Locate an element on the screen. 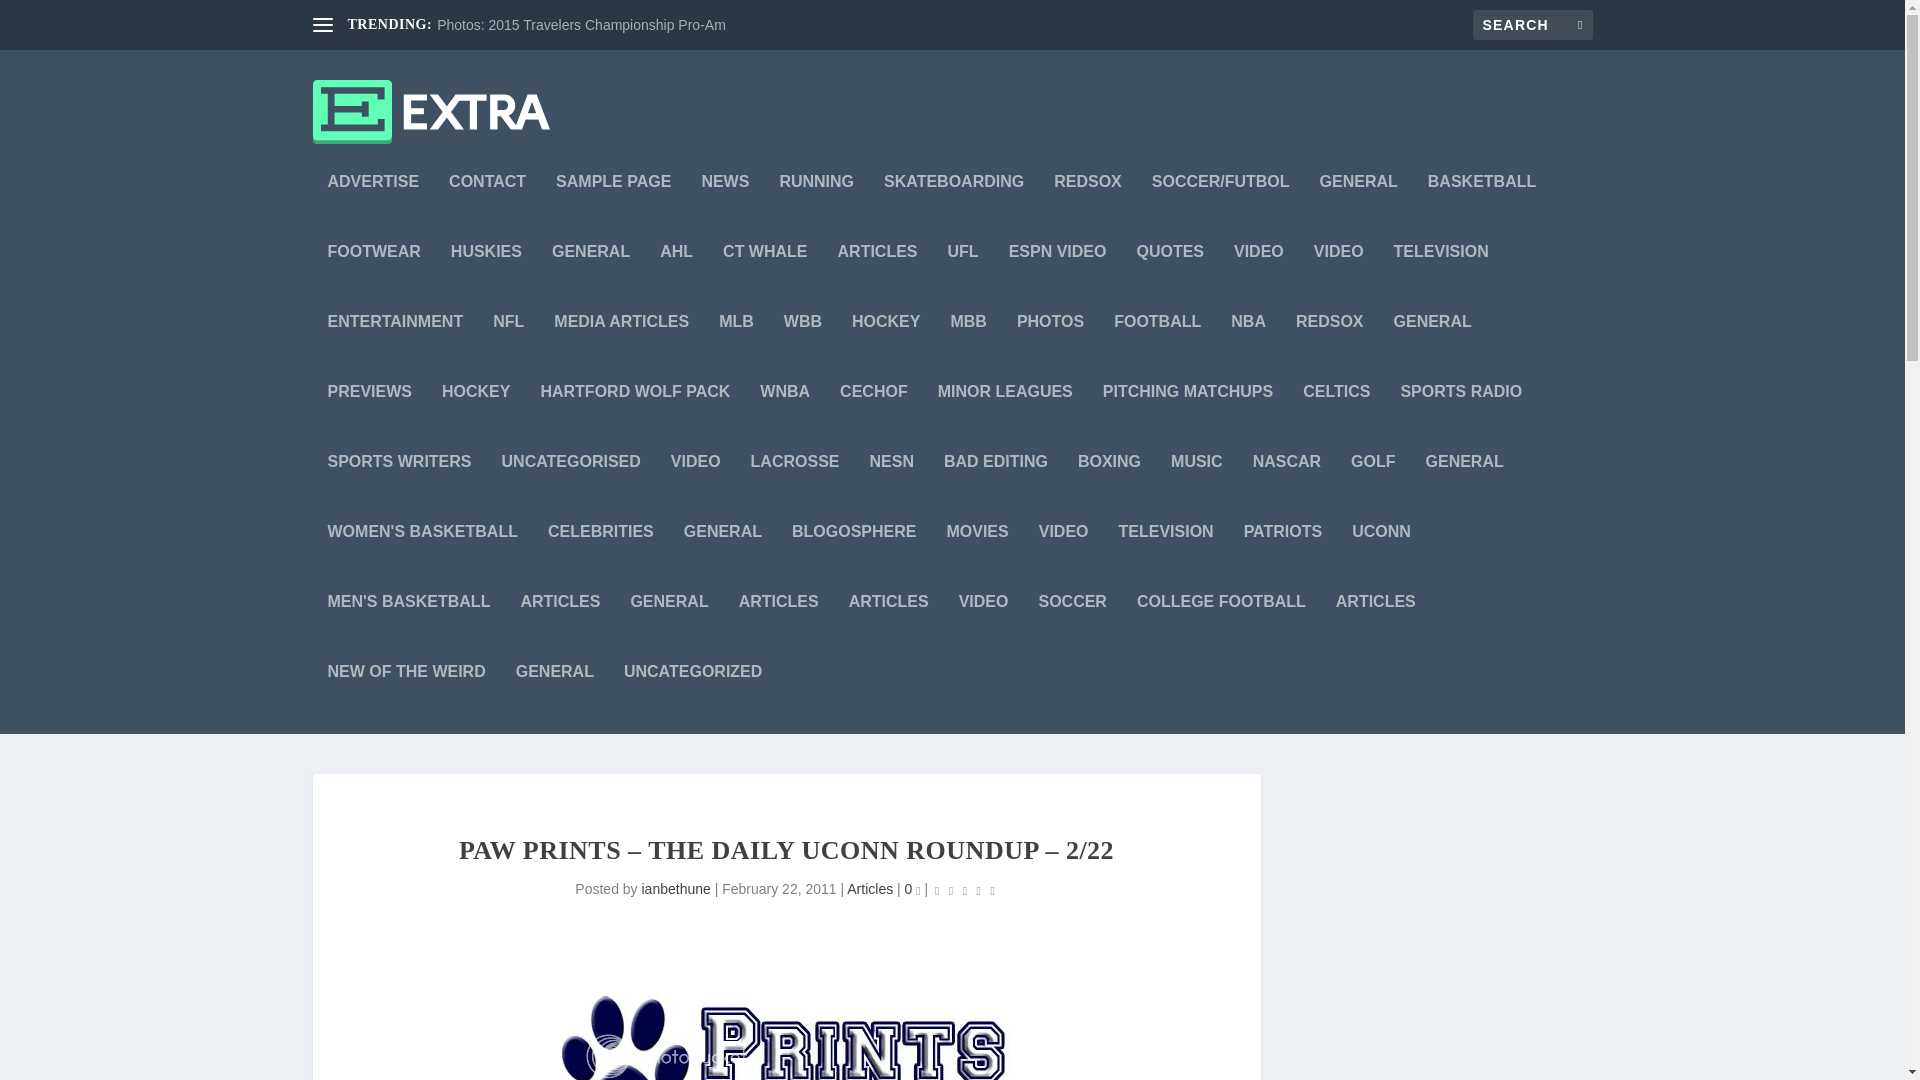 Image resolution: width=1920 pixels, height=1080 pixels. Rating: 0.00 is located at coordinates (964, 890).